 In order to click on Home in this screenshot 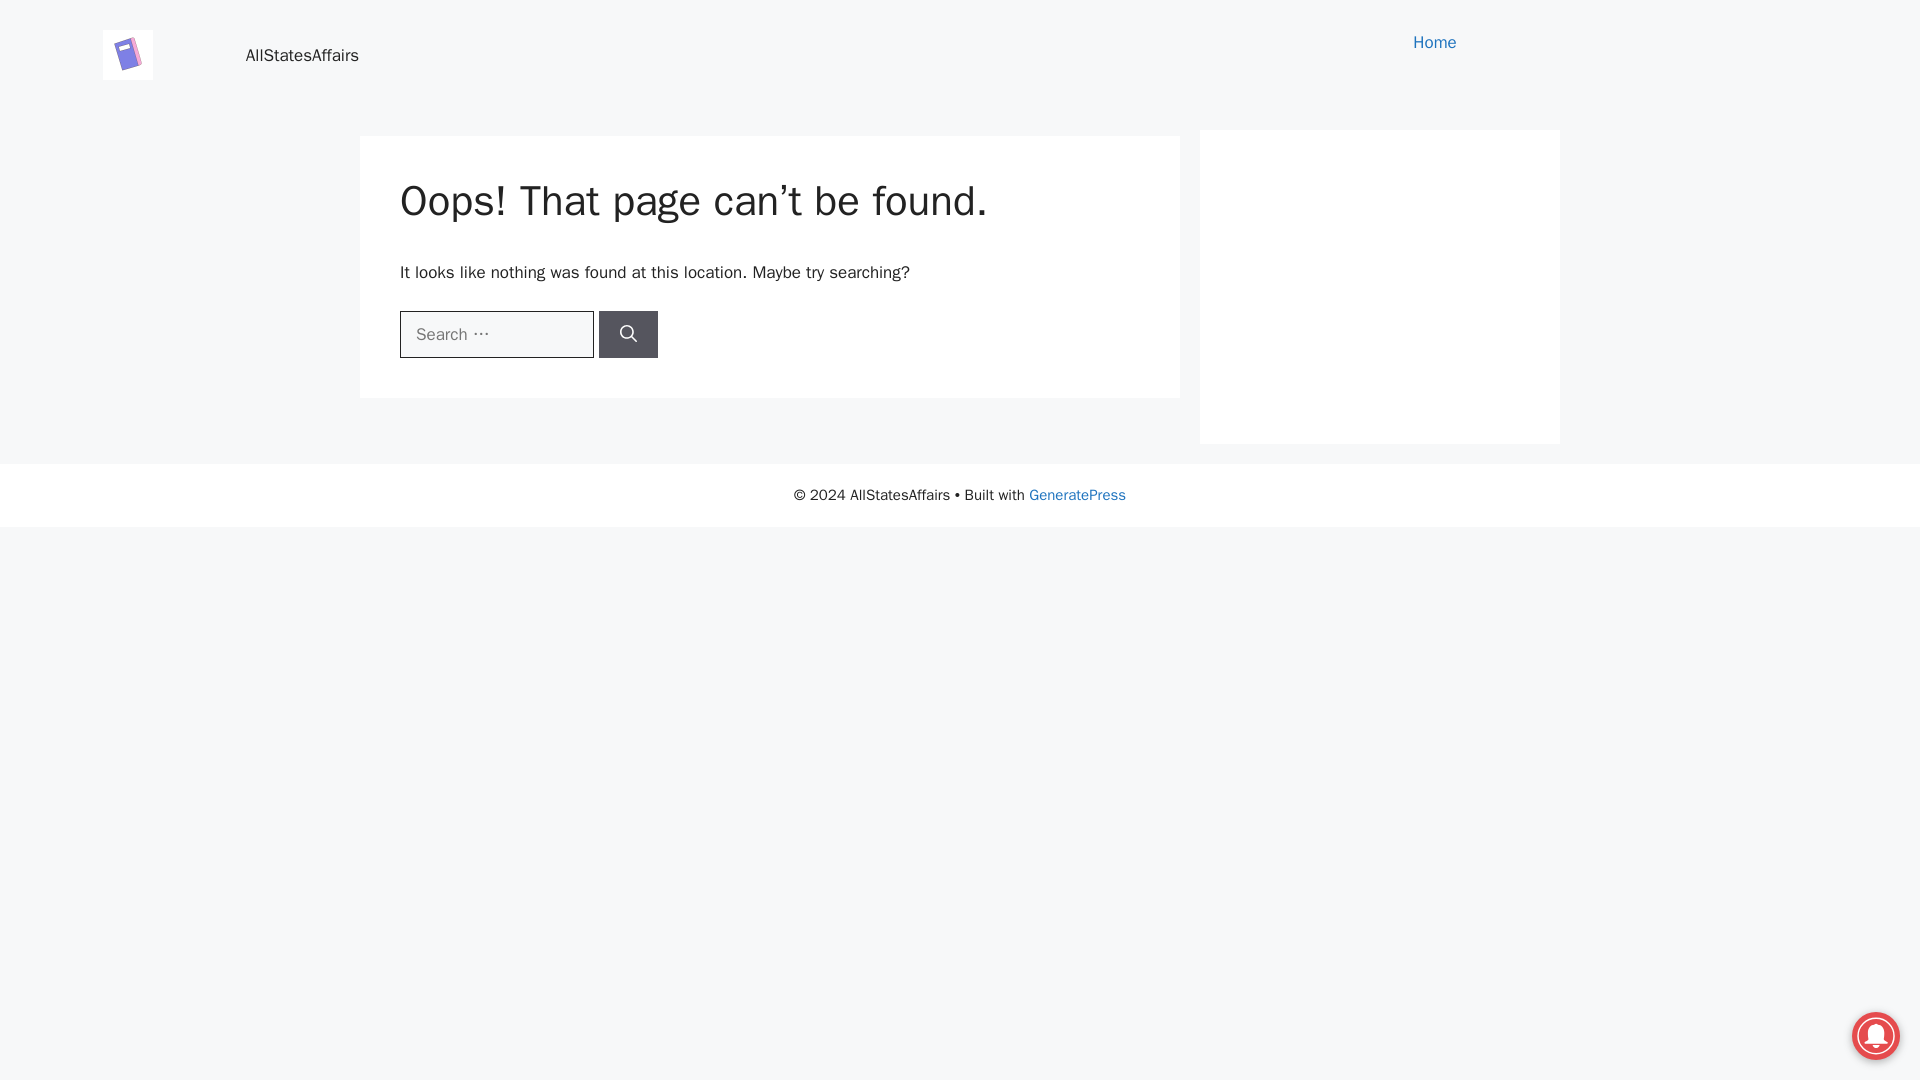, I will do `click(1434, 42)`.